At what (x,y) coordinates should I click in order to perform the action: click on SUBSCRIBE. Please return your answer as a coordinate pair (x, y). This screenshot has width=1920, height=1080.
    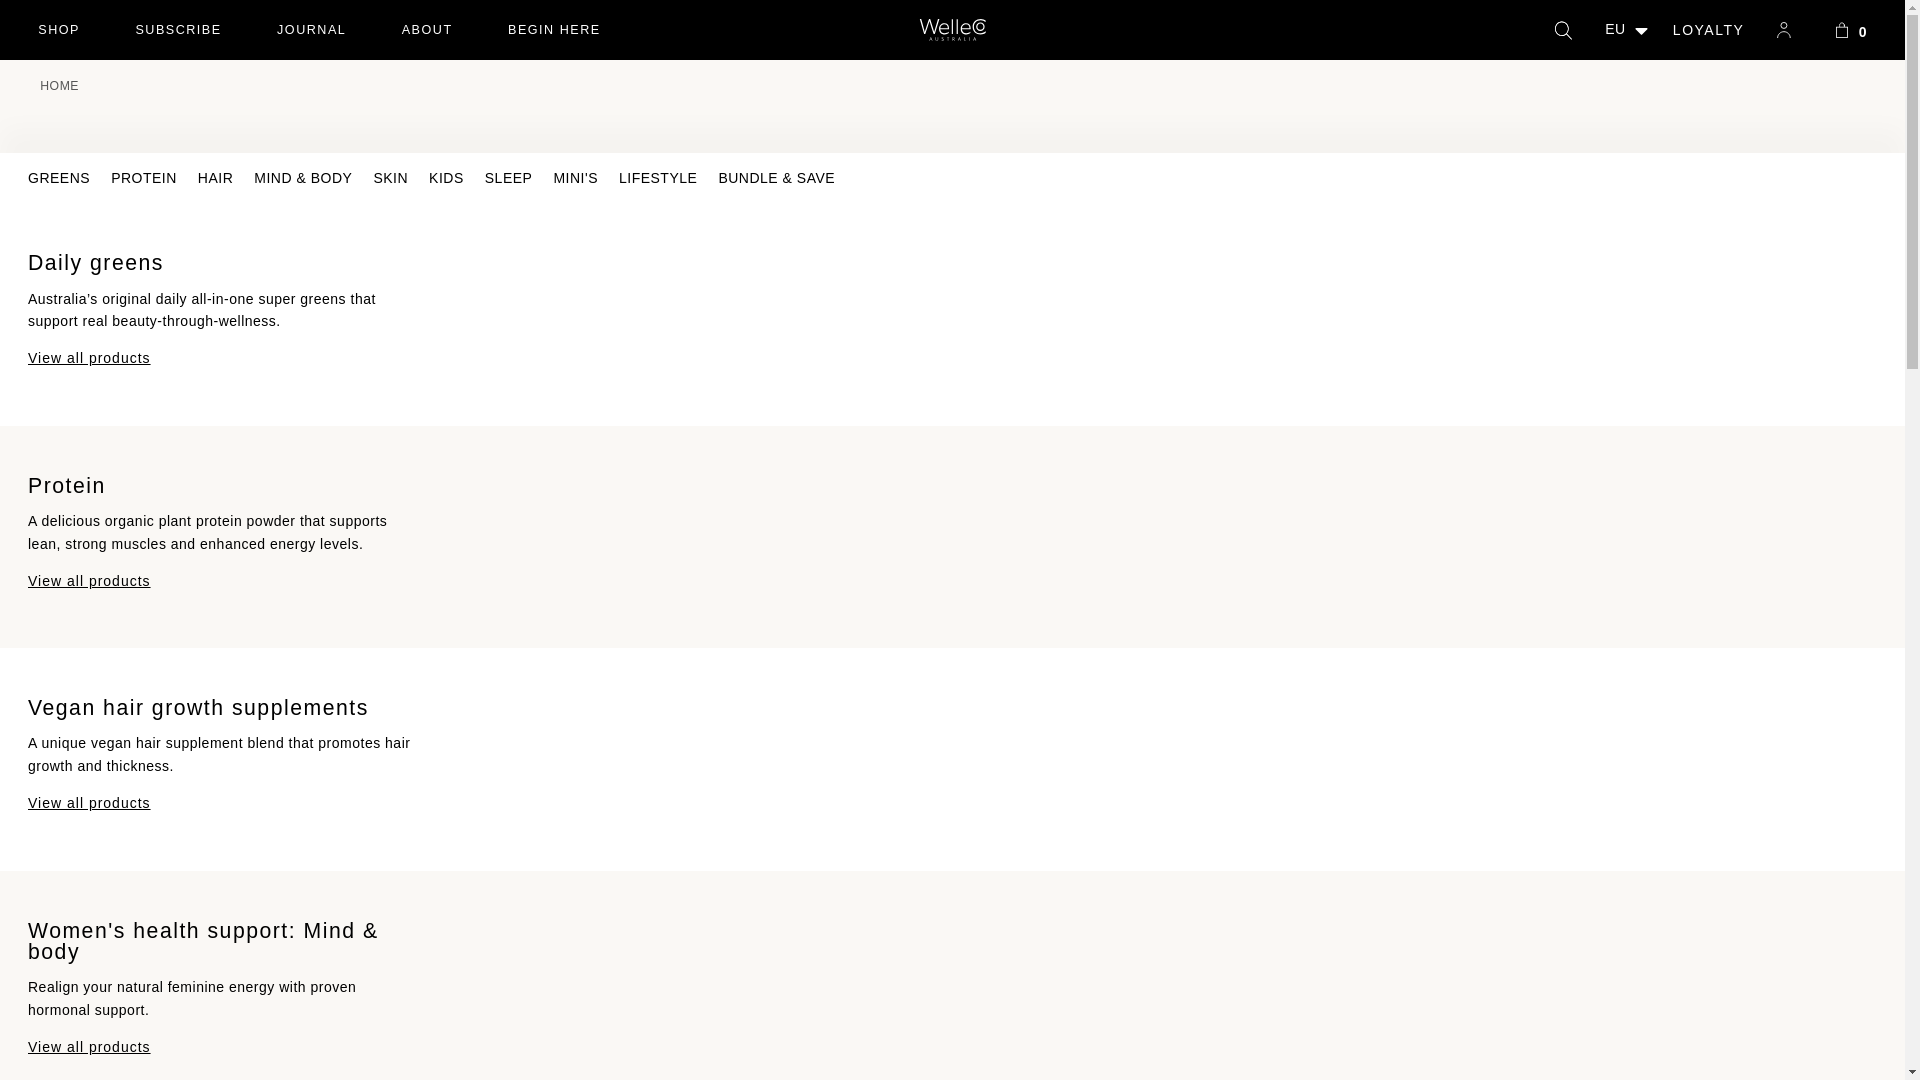
    Looking at the image, I should click on (59, 30).